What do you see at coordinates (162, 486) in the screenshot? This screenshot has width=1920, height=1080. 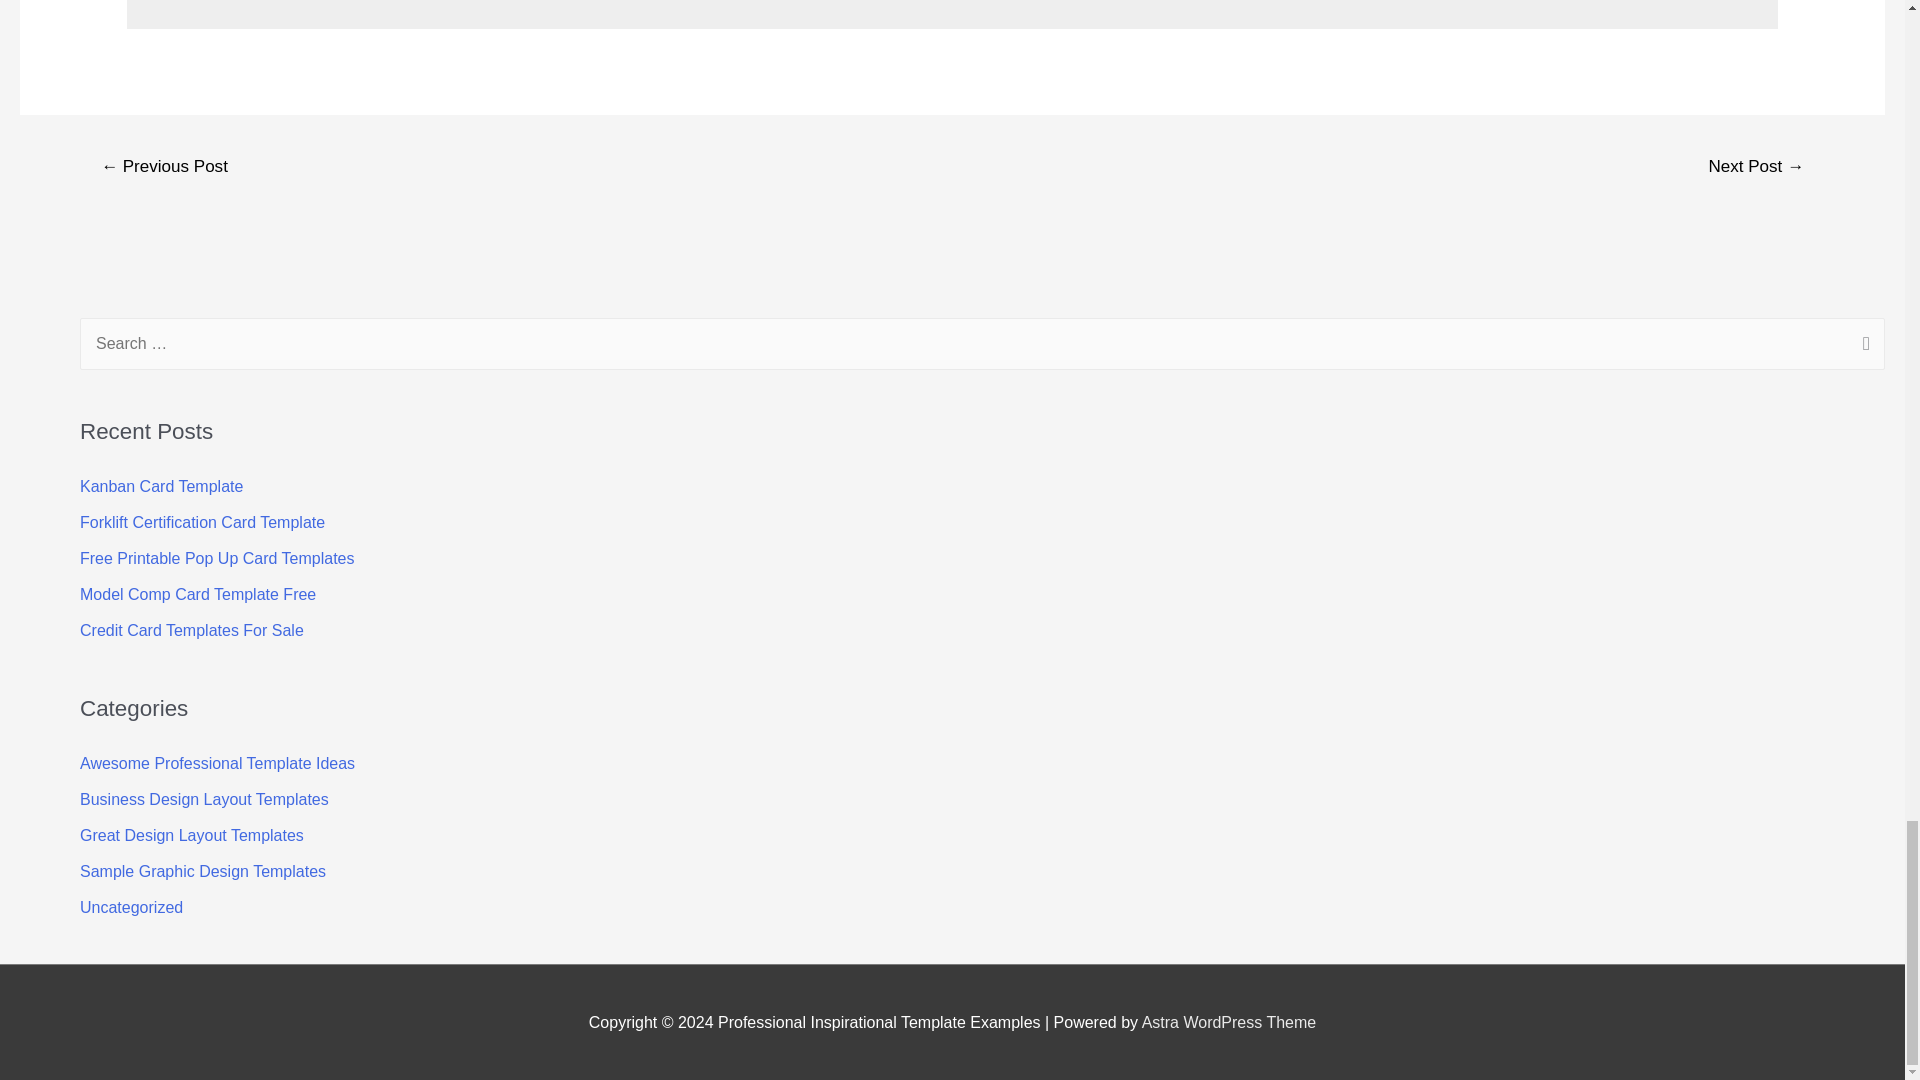 I see `Kanban Card Template` at bounding box center [162, 486].